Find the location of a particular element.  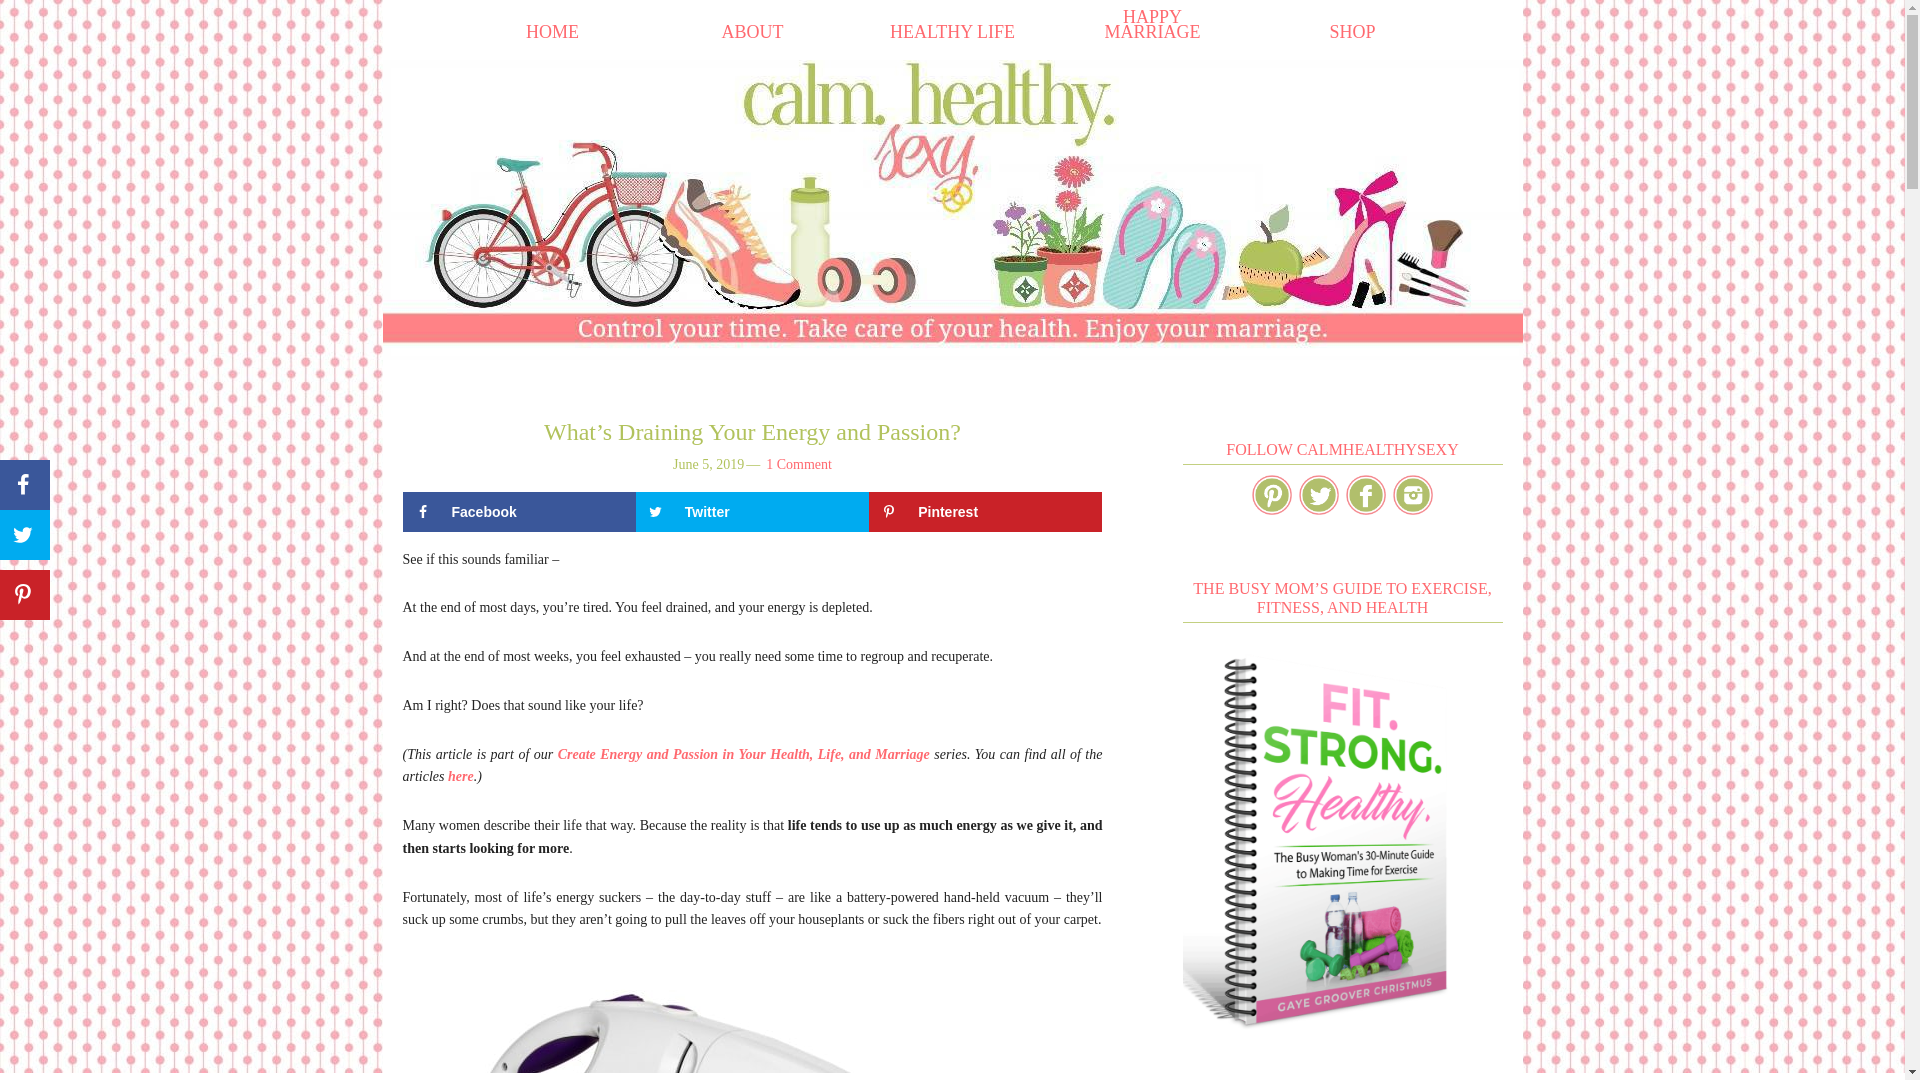

Share on Twitter is located at coordinates (752, 512).